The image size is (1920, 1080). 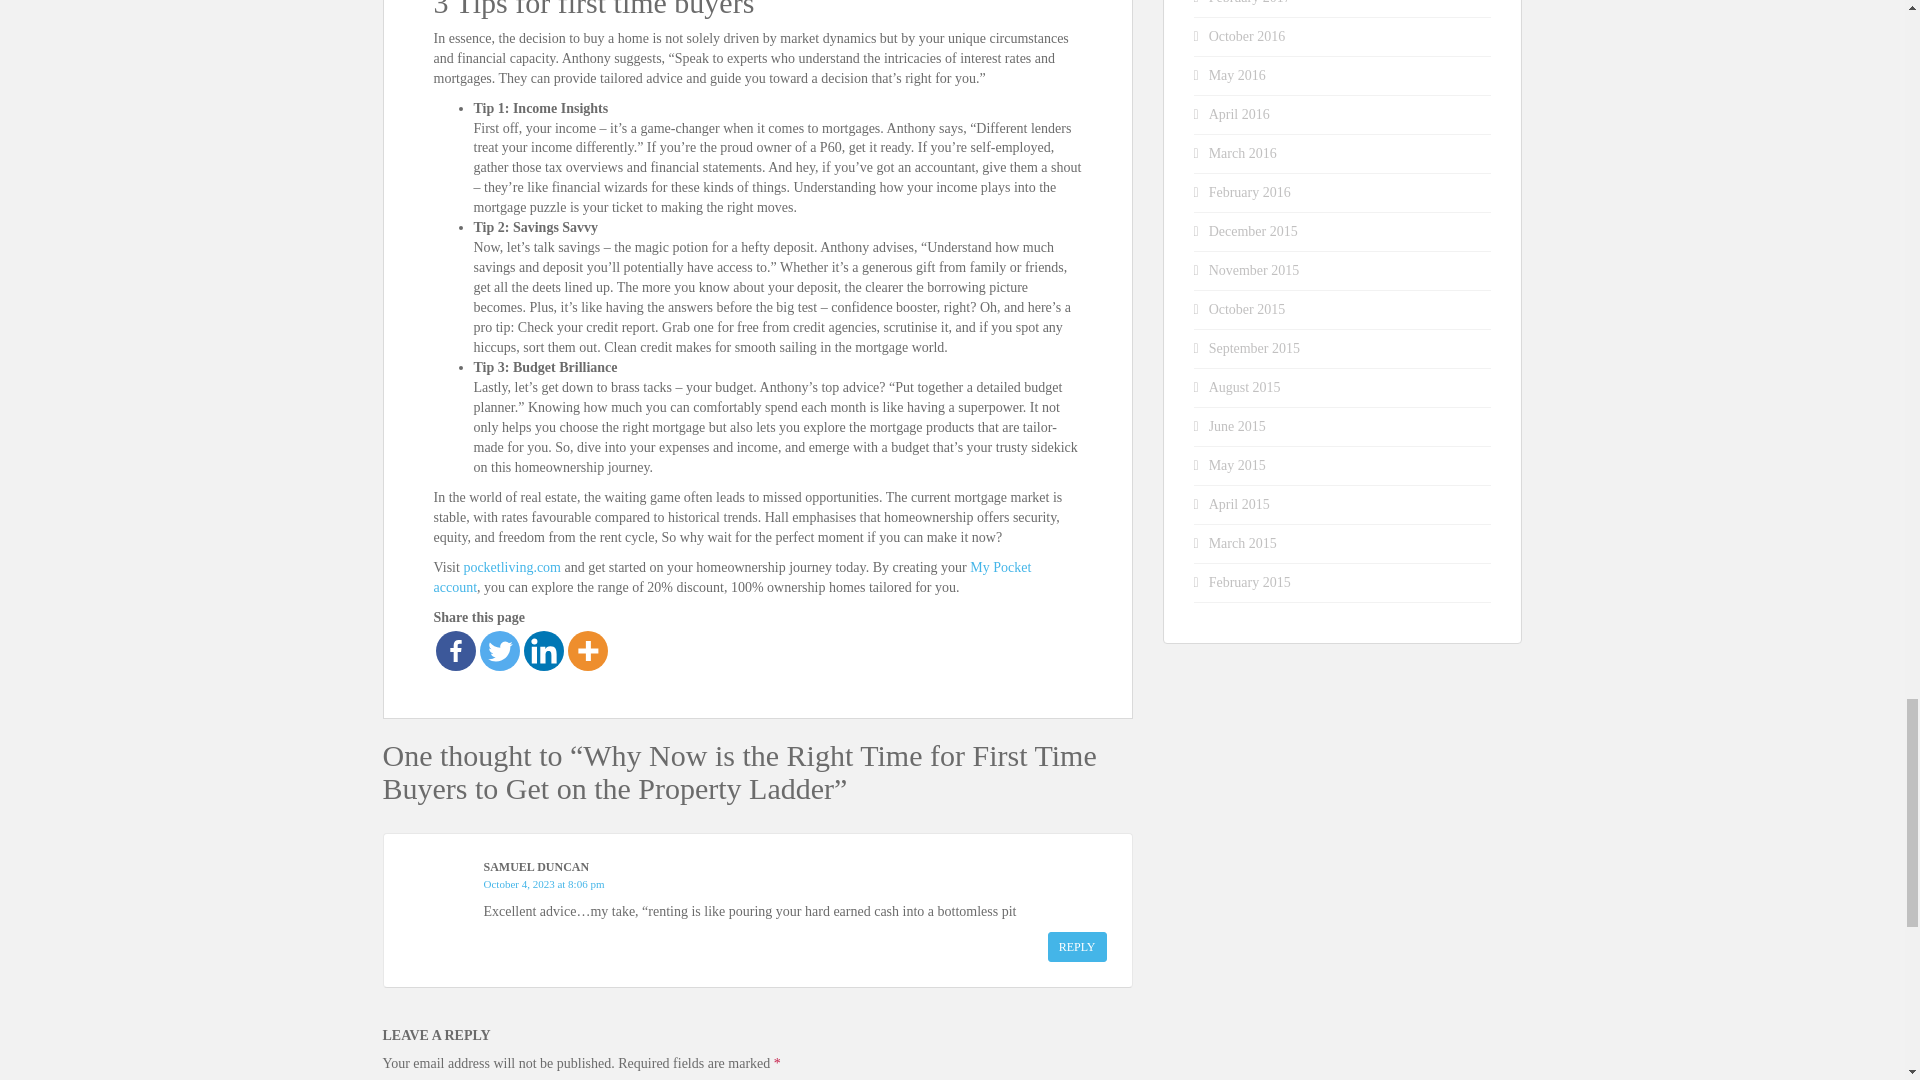 I want to click on October 4, 2023 at 8:06 pm, so click(x=544, y=884).